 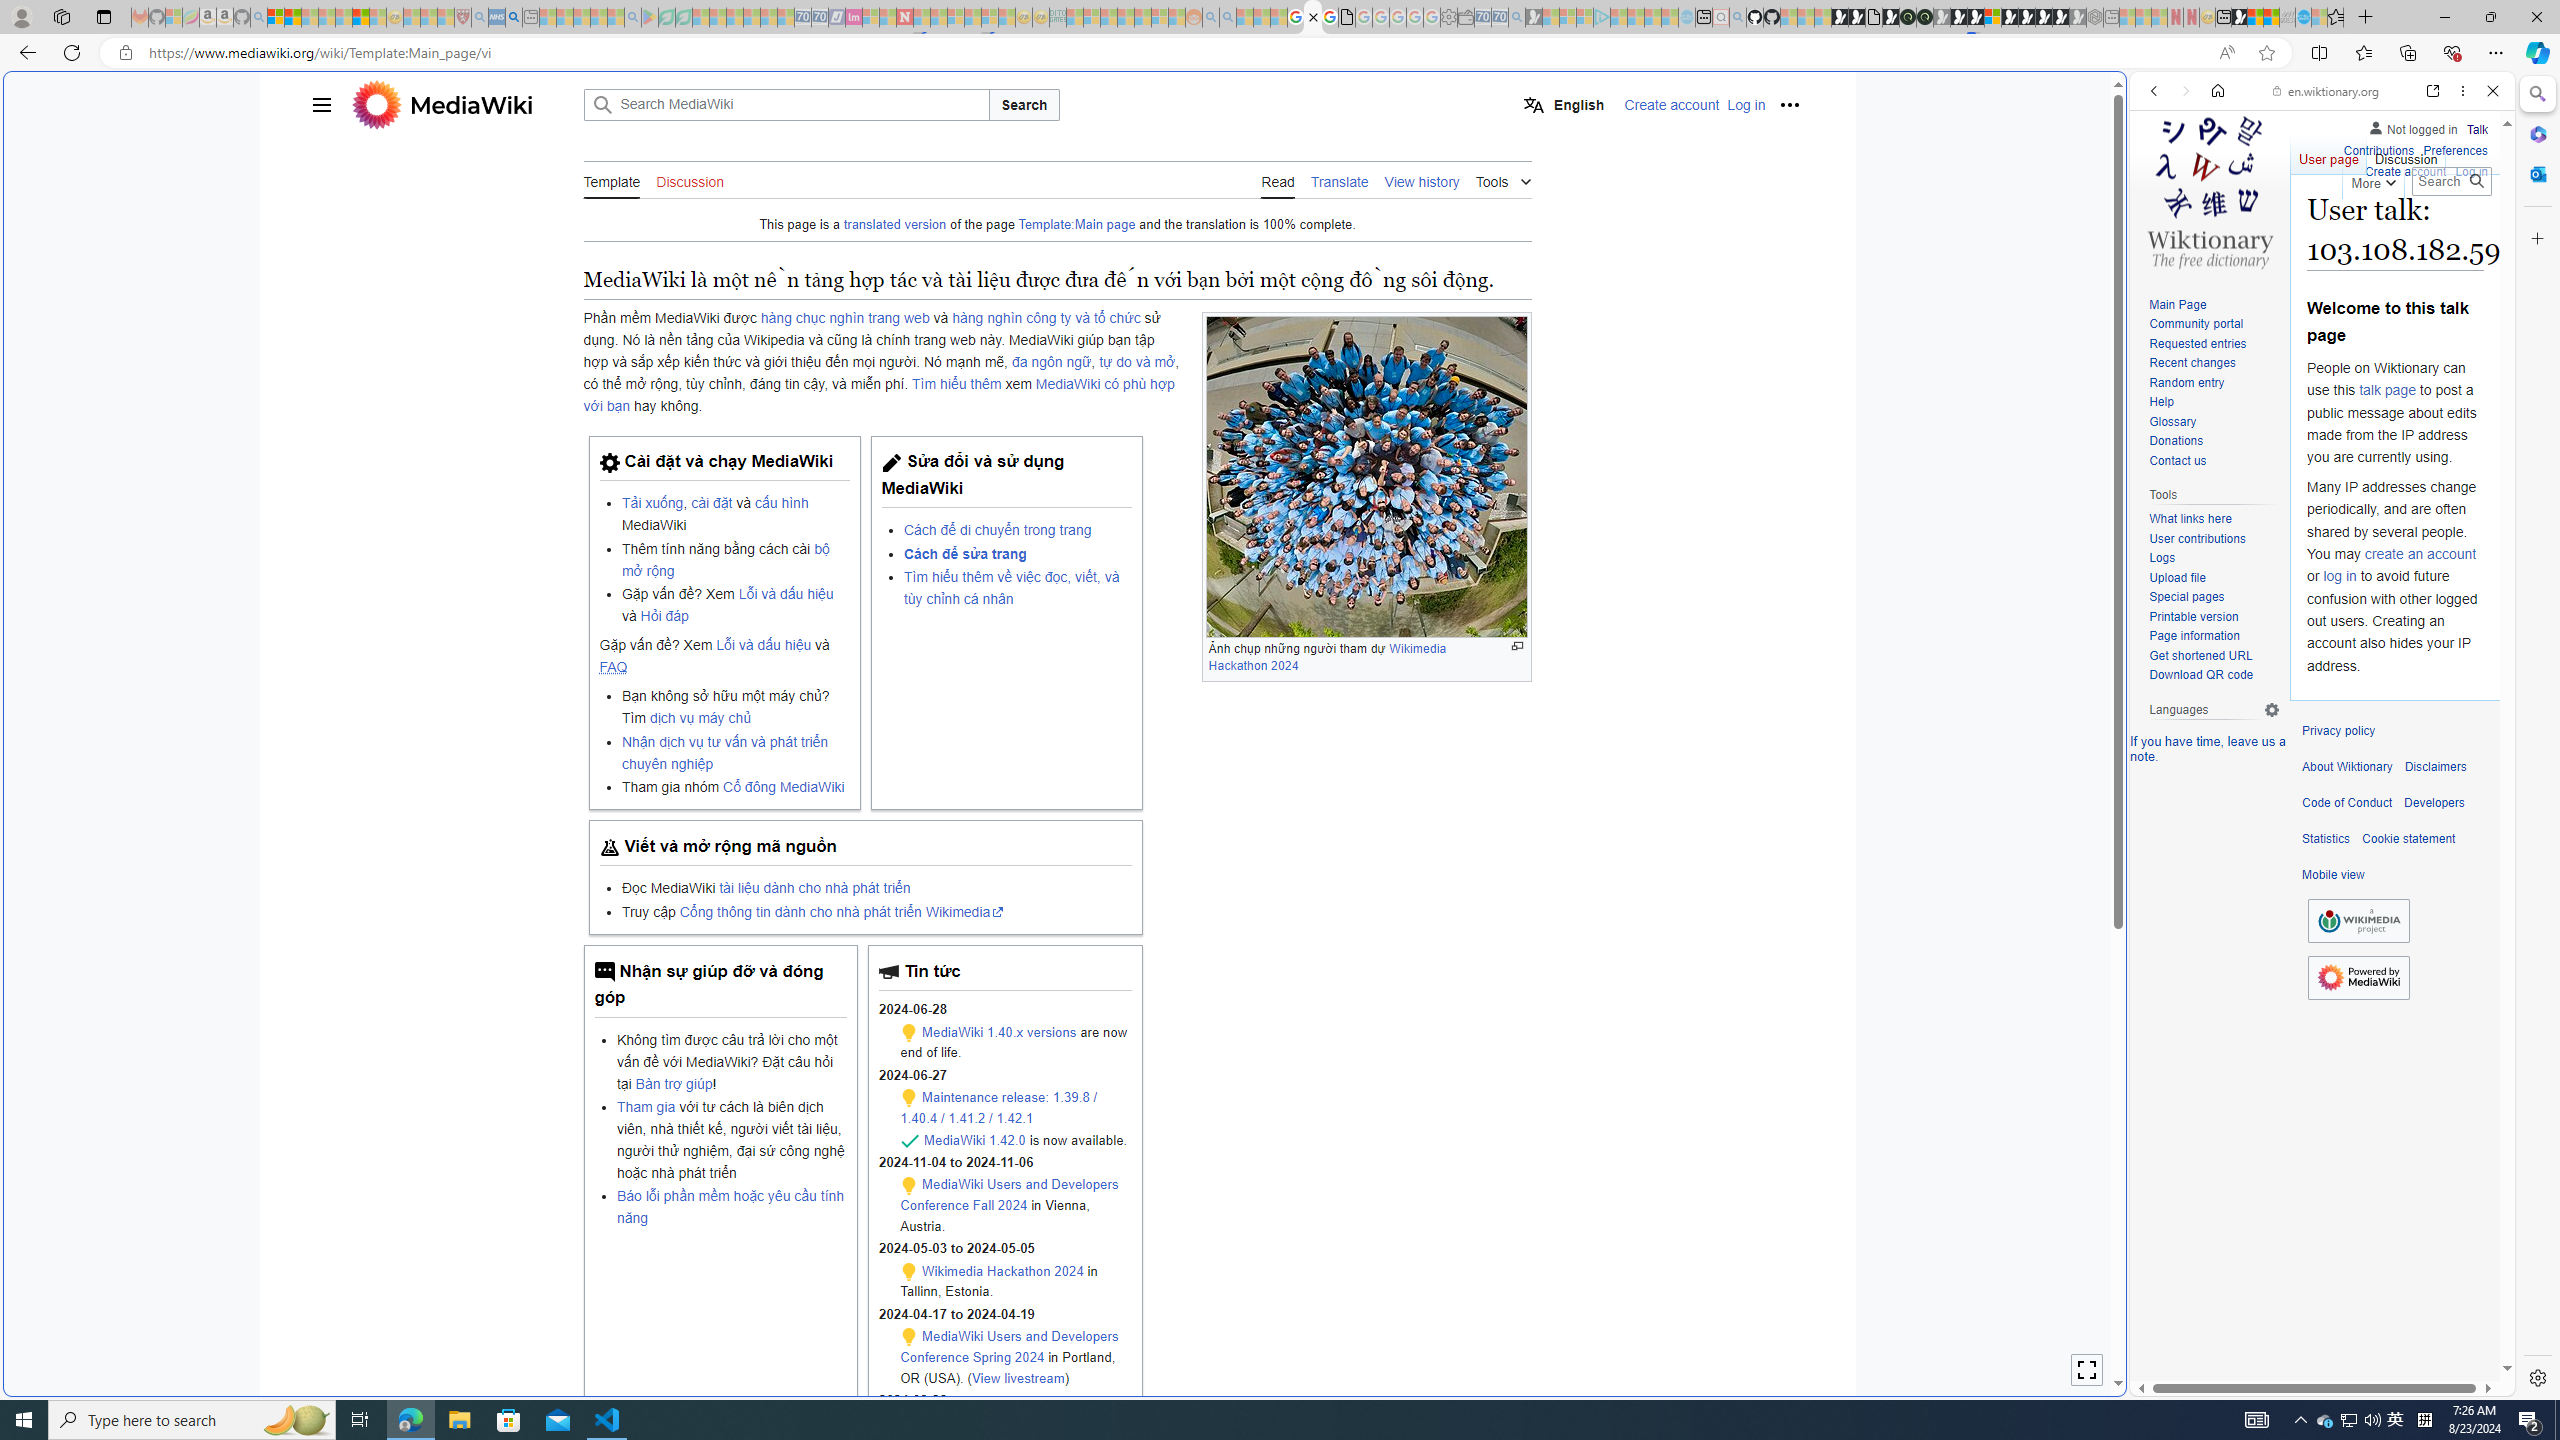 What do you see at coordinates (1992, 17) in the screenshot?
I see `Sign in to your account` at bounding box center [1992, 17].